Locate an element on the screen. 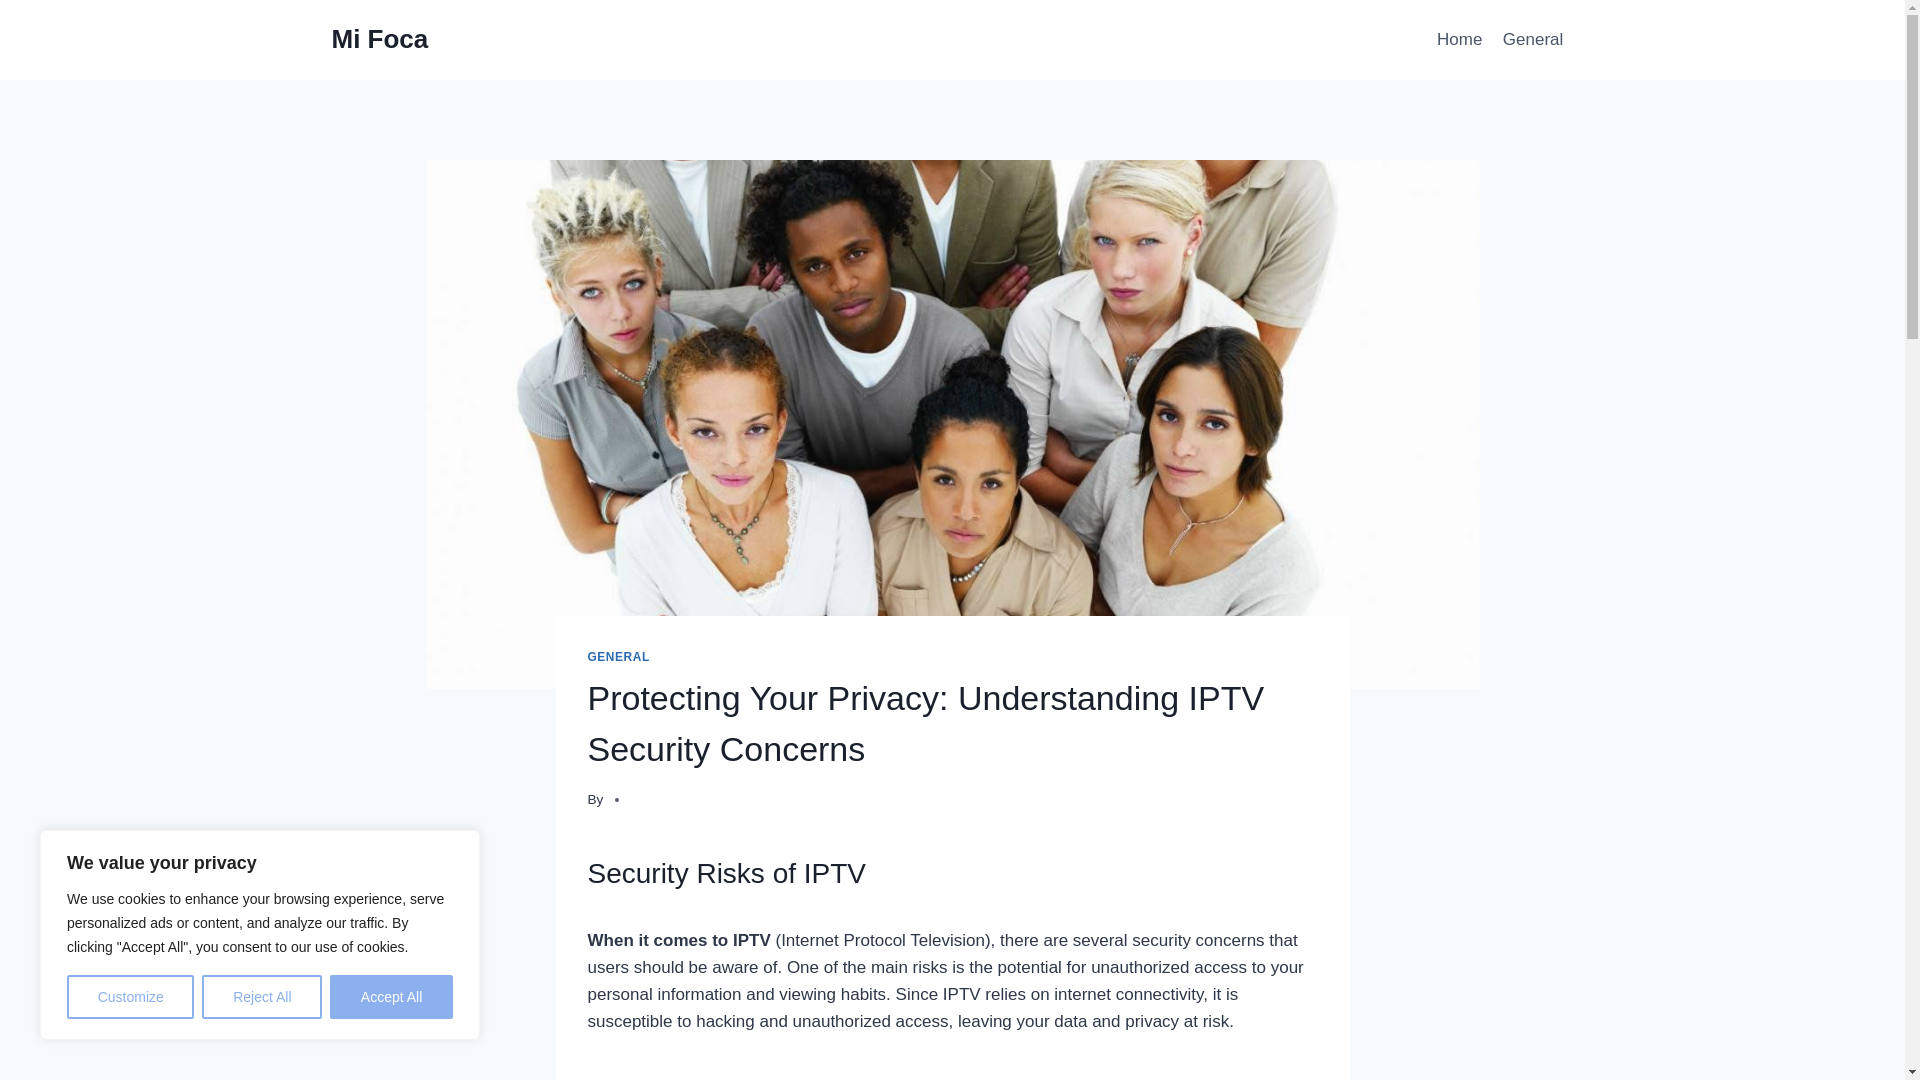 Image resolution: width=1920 pixels, height=1080 pixels. General is located at coordinates (1534, 40).